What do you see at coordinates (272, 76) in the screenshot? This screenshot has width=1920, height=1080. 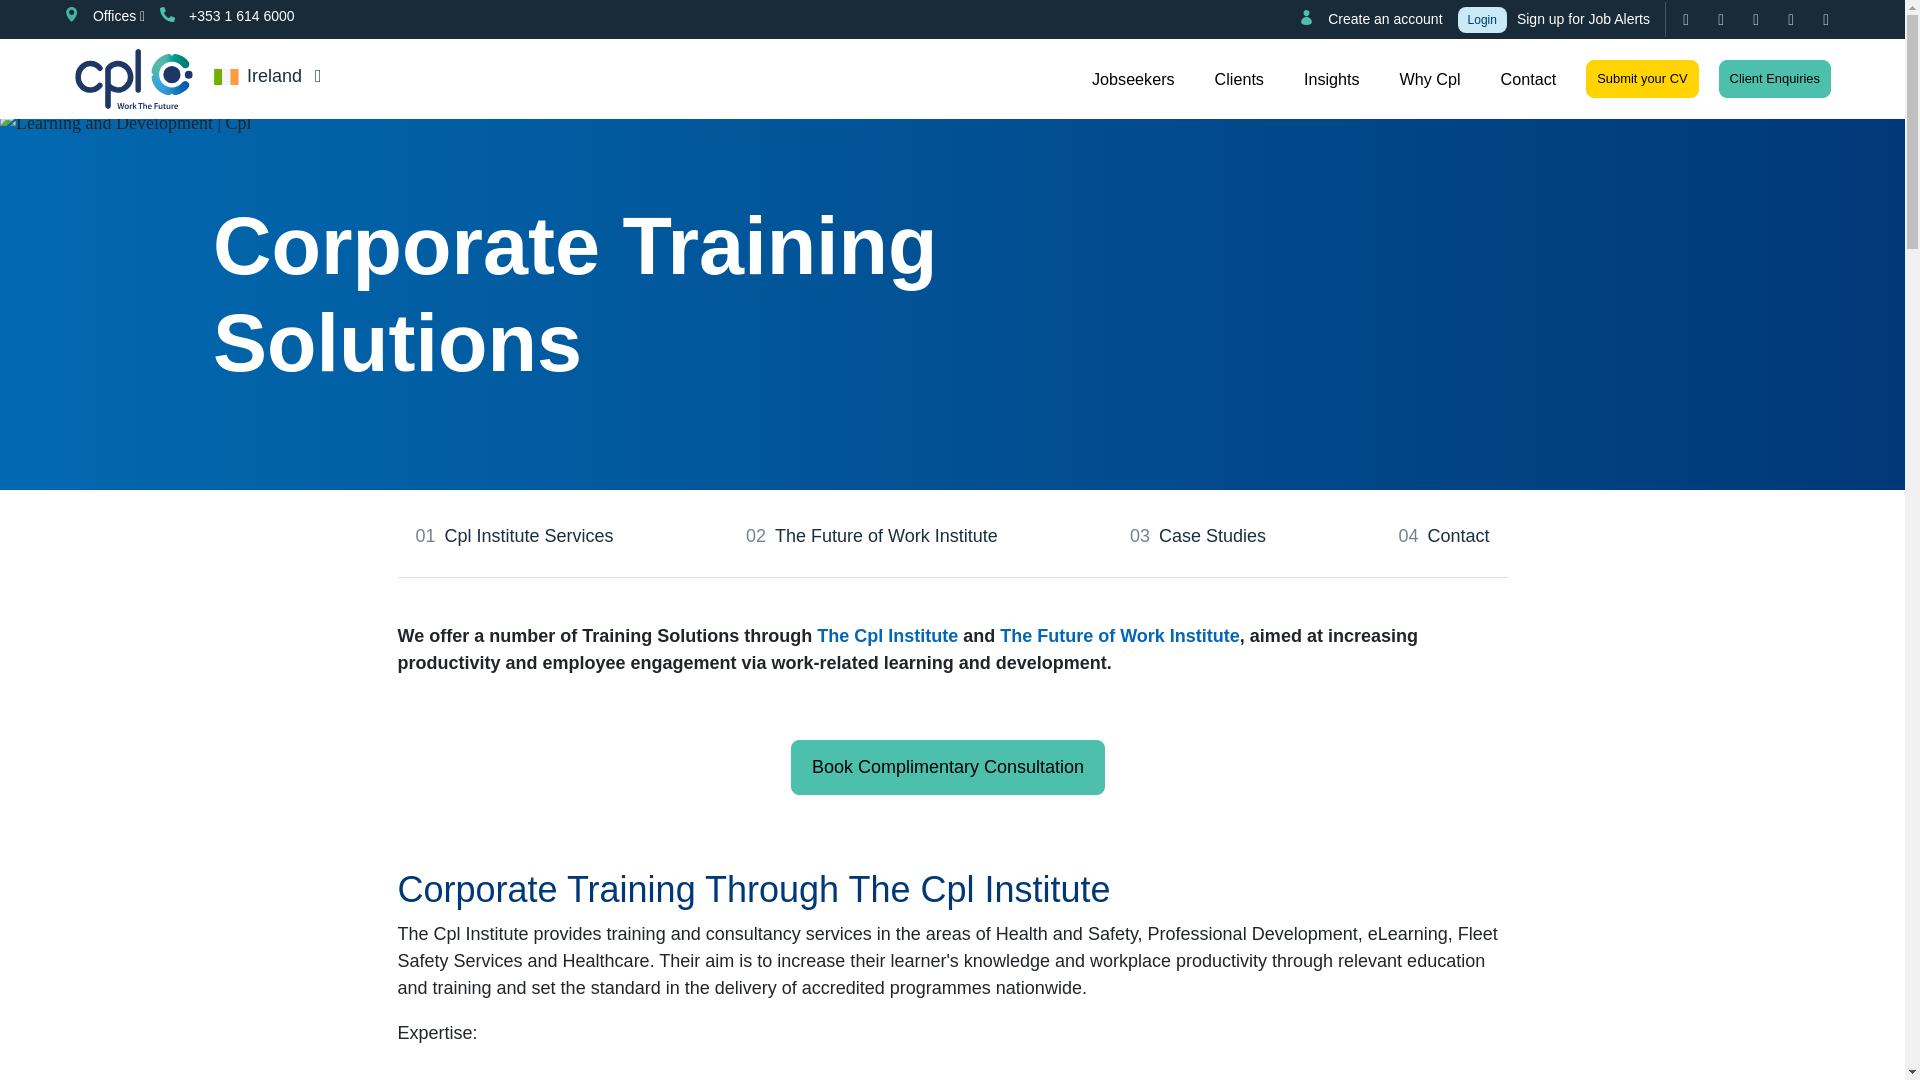 I see `Ireland` at bounding box center [272, 76].